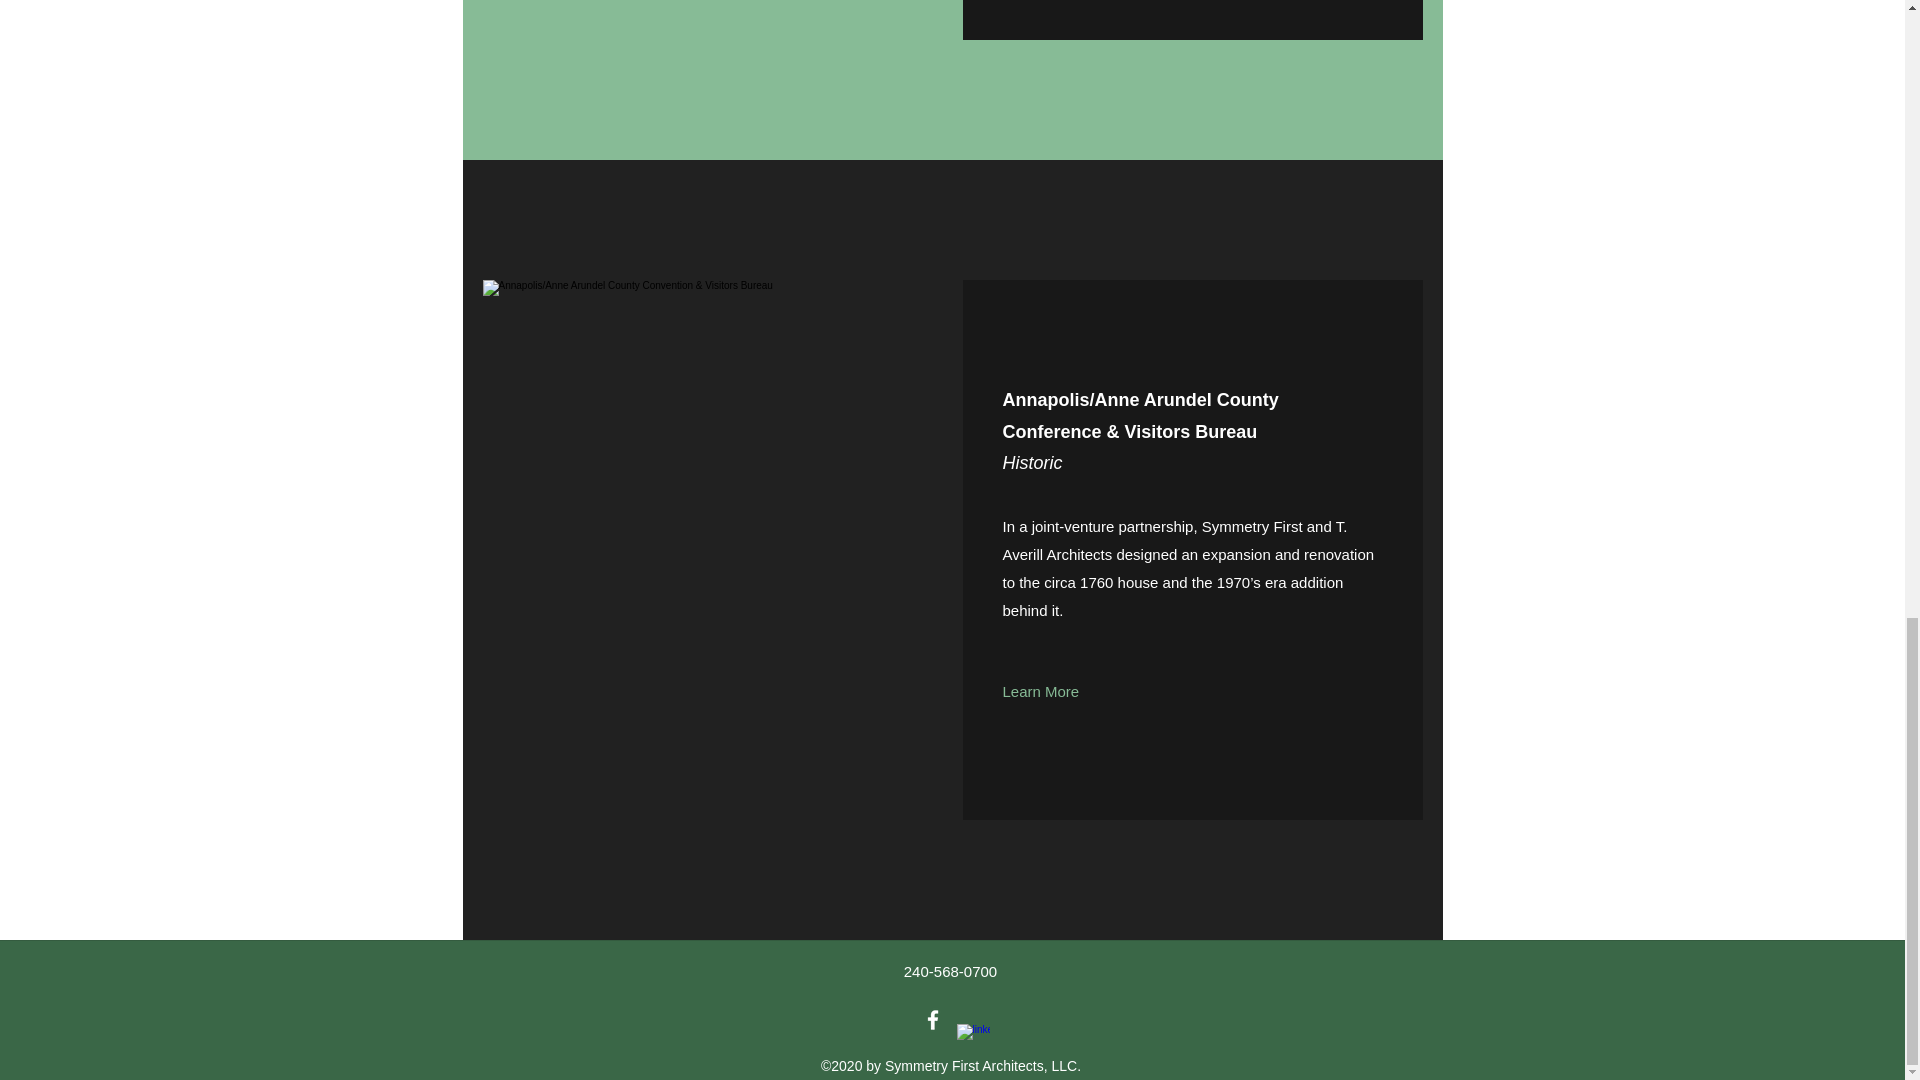 Image resolution: width=1920 pixels, height=1080 pixels. What do you see at coordinates (1040, 692) in the screenshot?
I see `Learn More` at bounding box center [1040, 692].